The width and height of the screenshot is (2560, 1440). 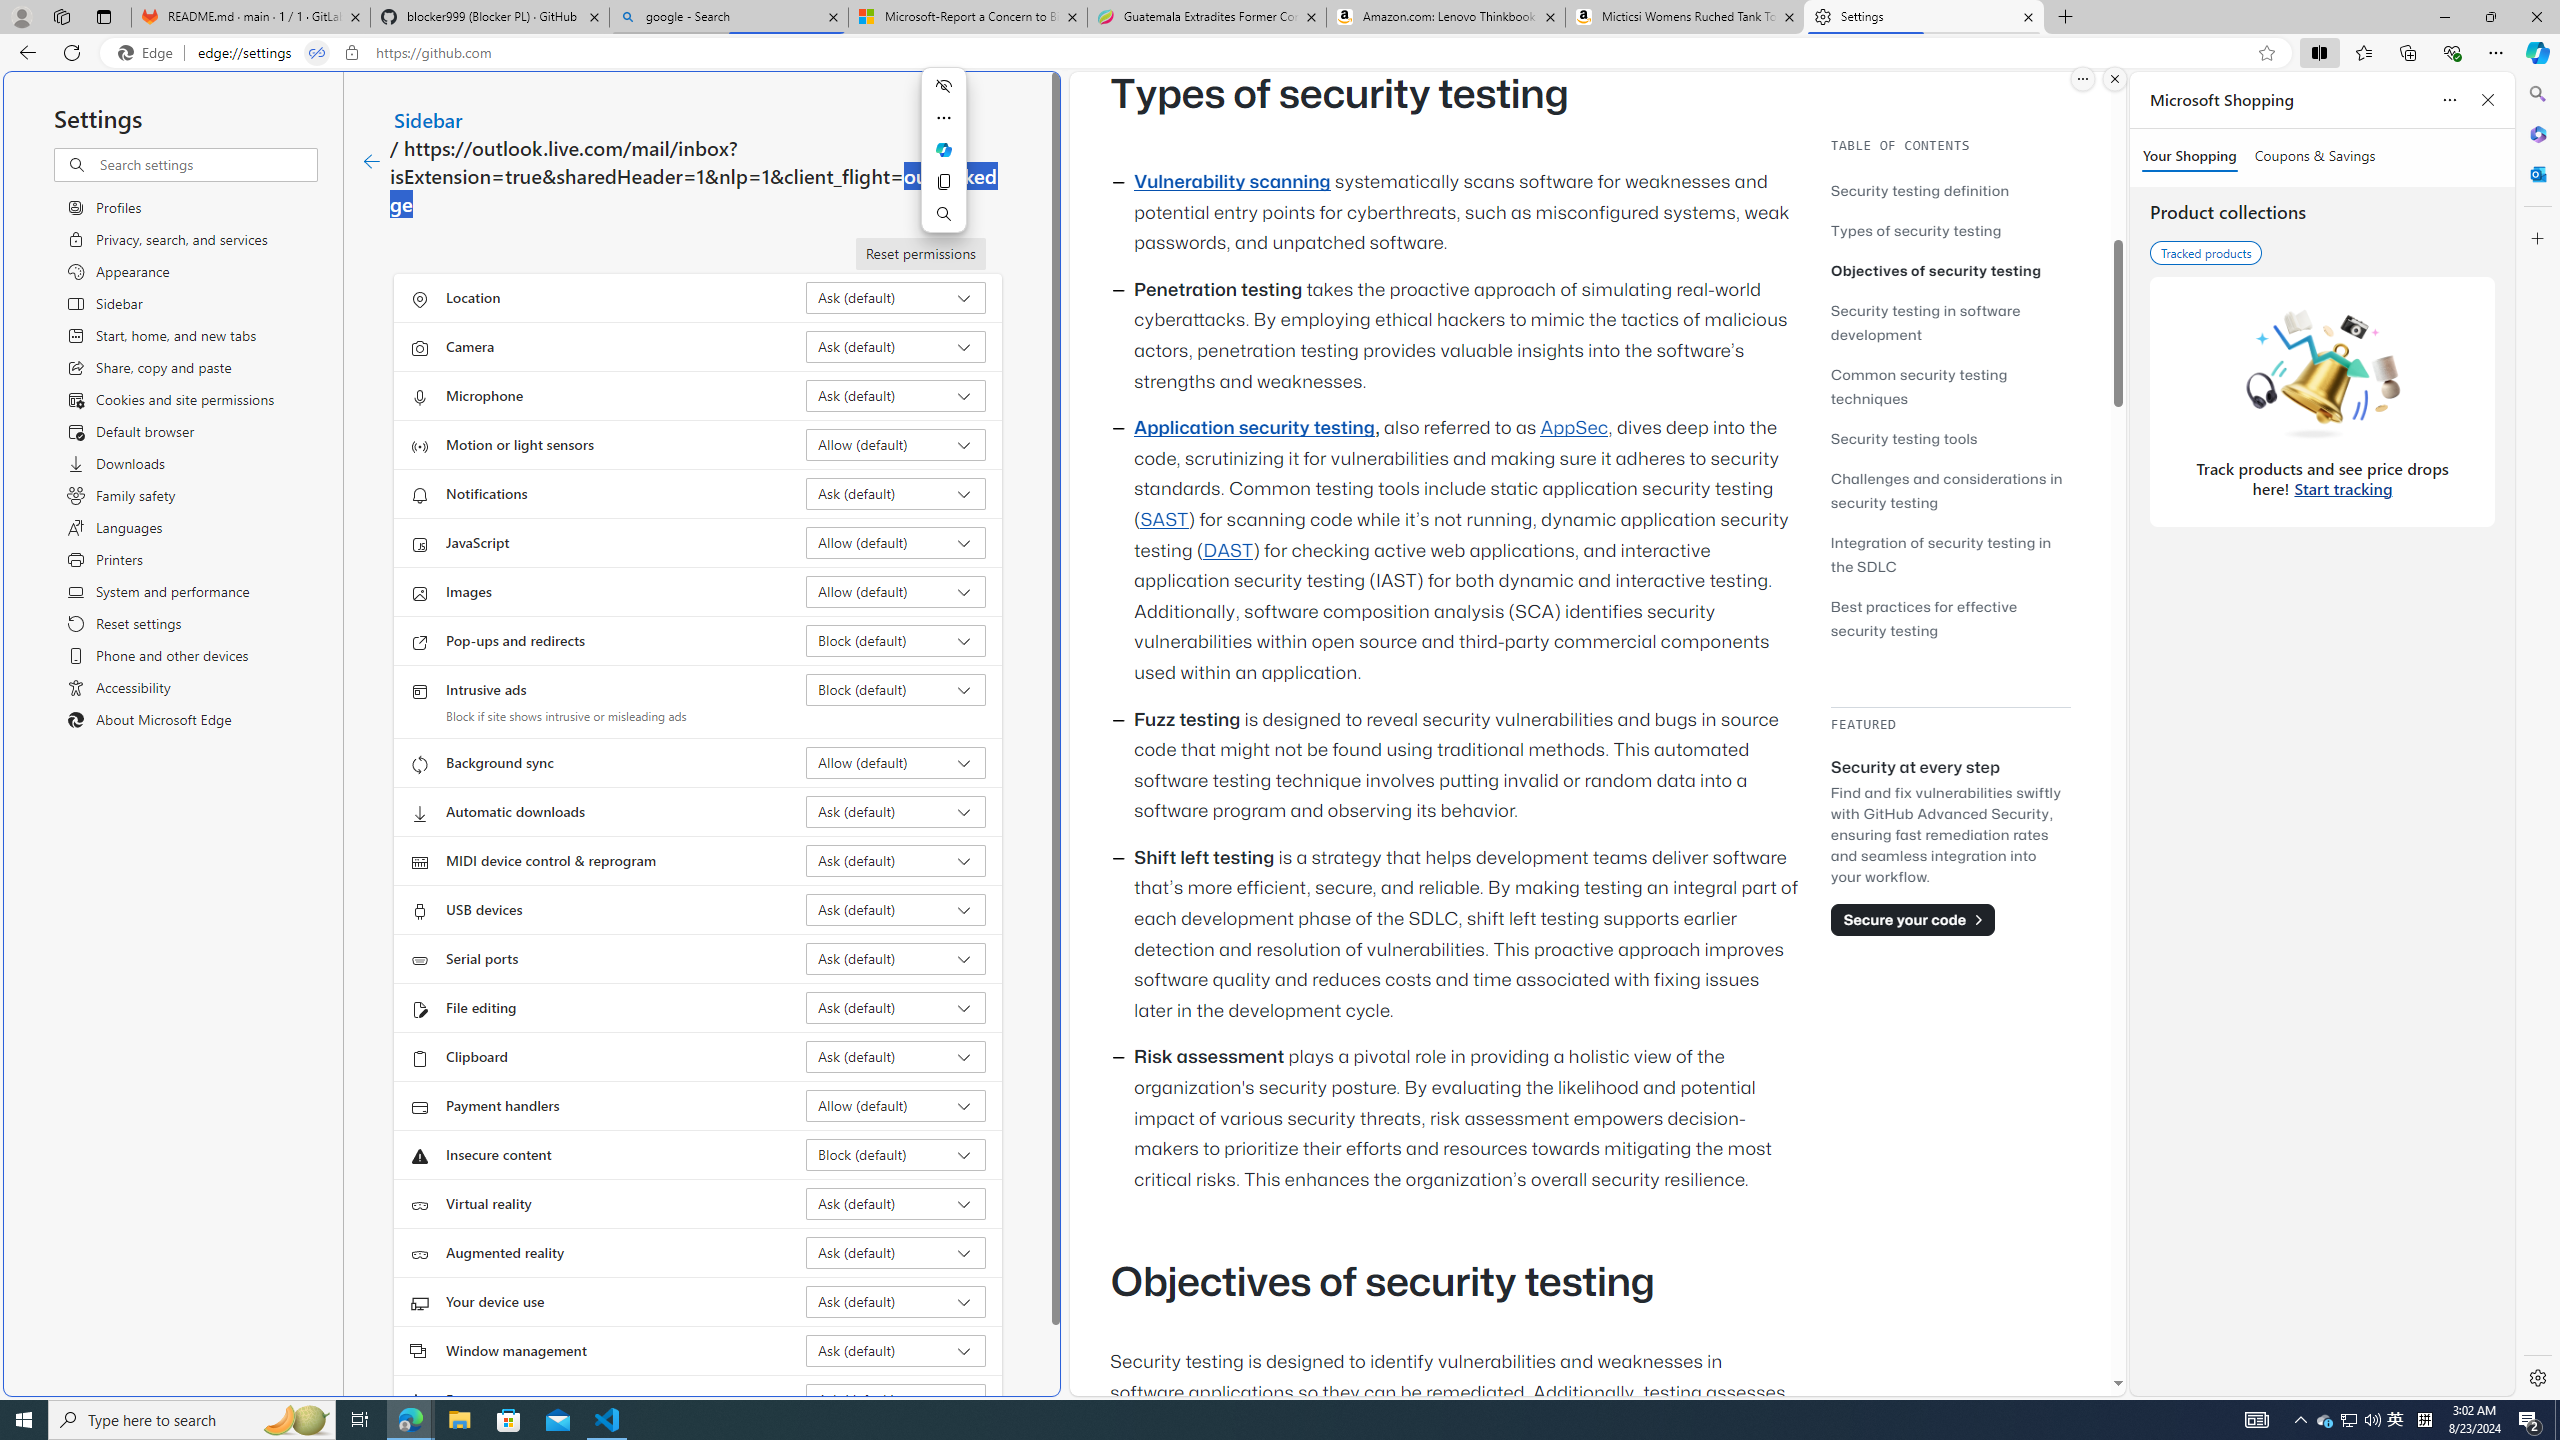 I want to click on Types of security testing, so click(x=1916, y=230).